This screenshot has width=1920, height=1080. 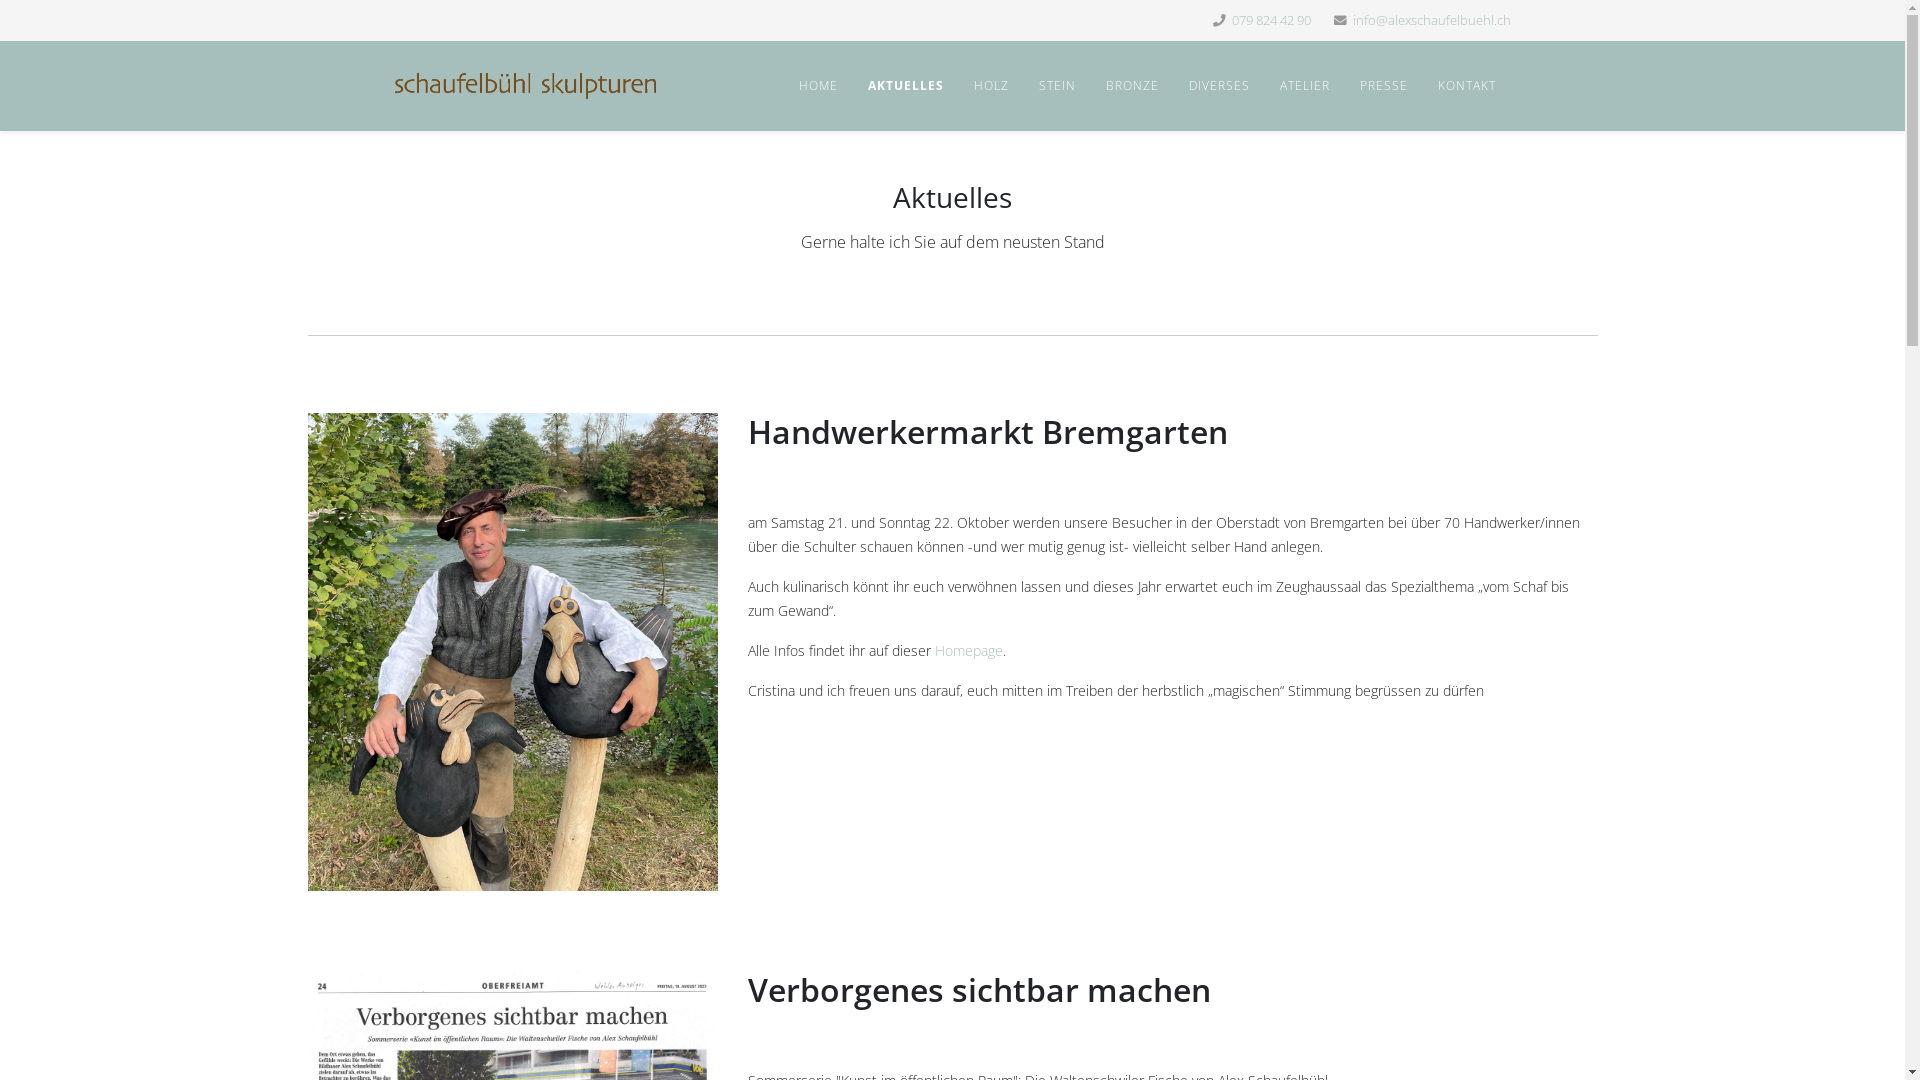 I want to click on Homepage, so click(x=968, y=650).